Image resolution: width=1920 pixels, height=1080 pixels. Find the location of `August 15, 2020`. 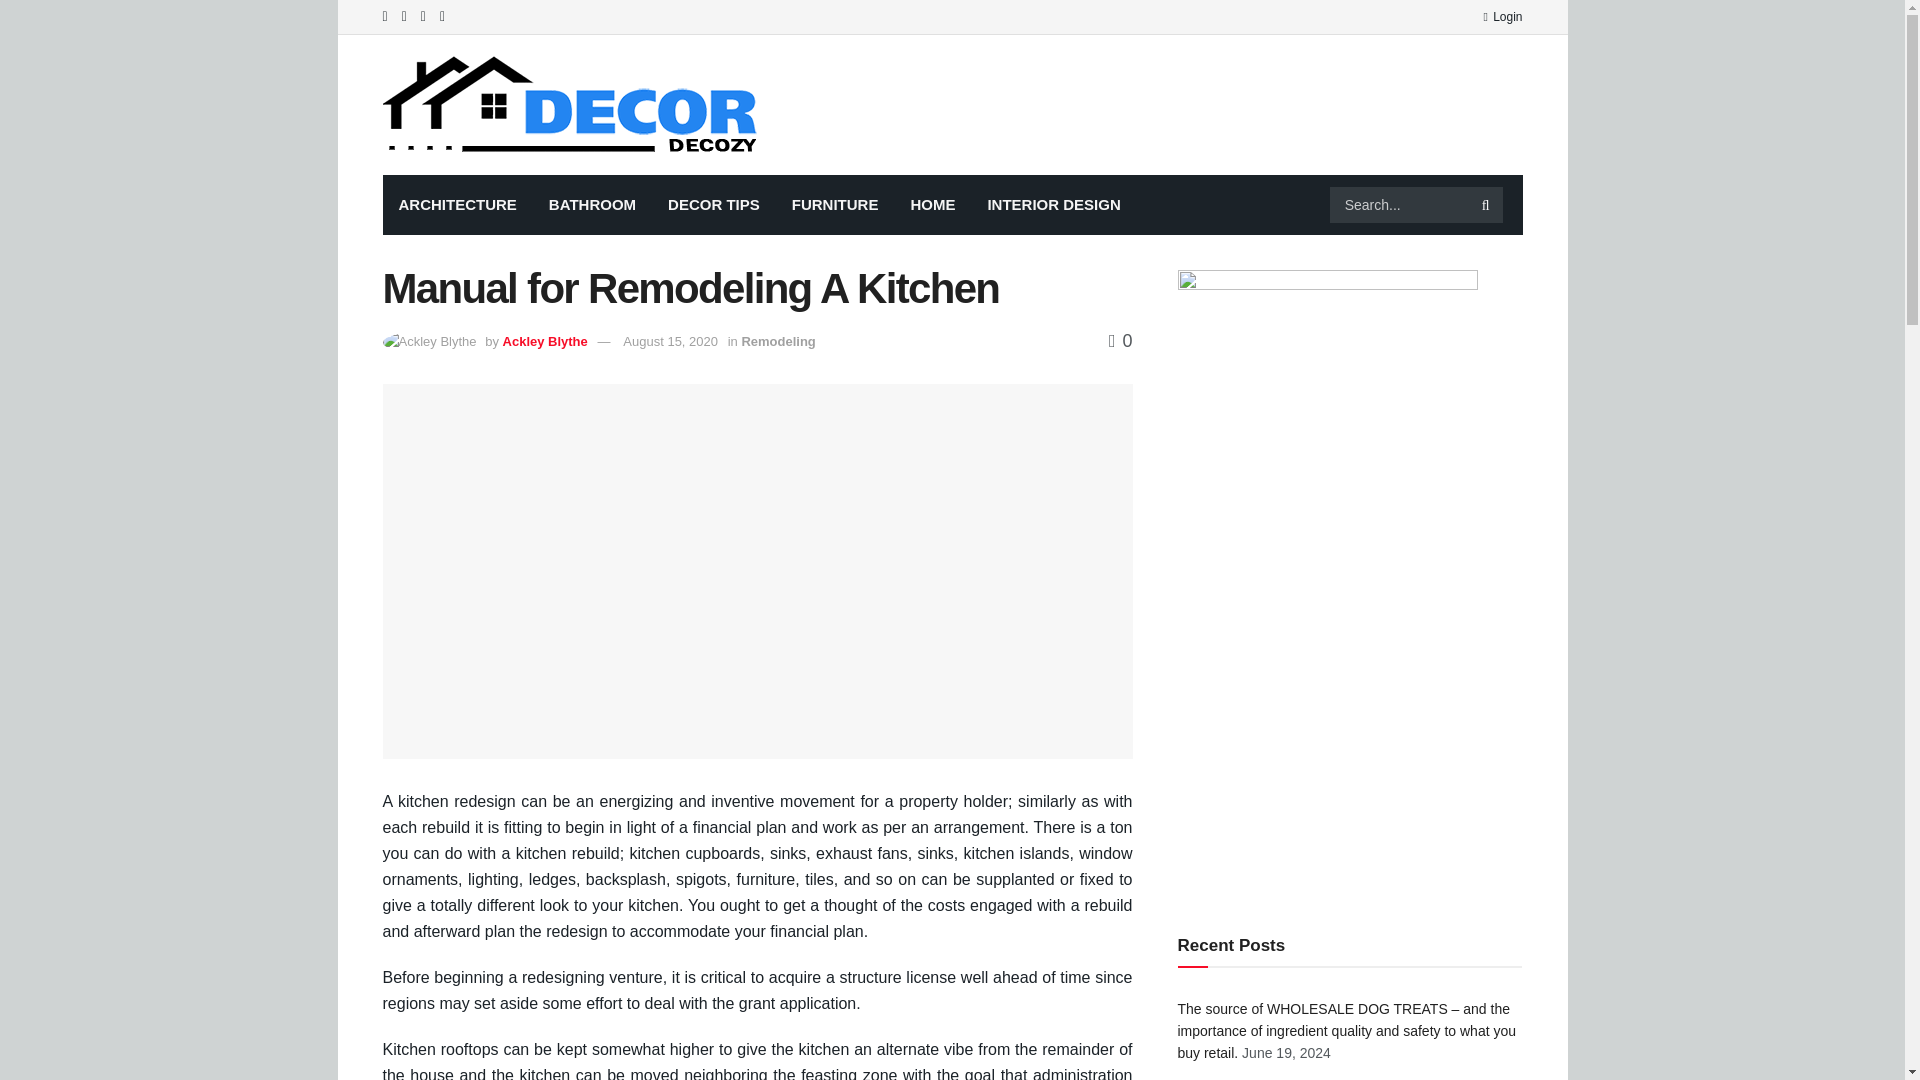

August 15, 2020 is located at coordinates (670, 340).